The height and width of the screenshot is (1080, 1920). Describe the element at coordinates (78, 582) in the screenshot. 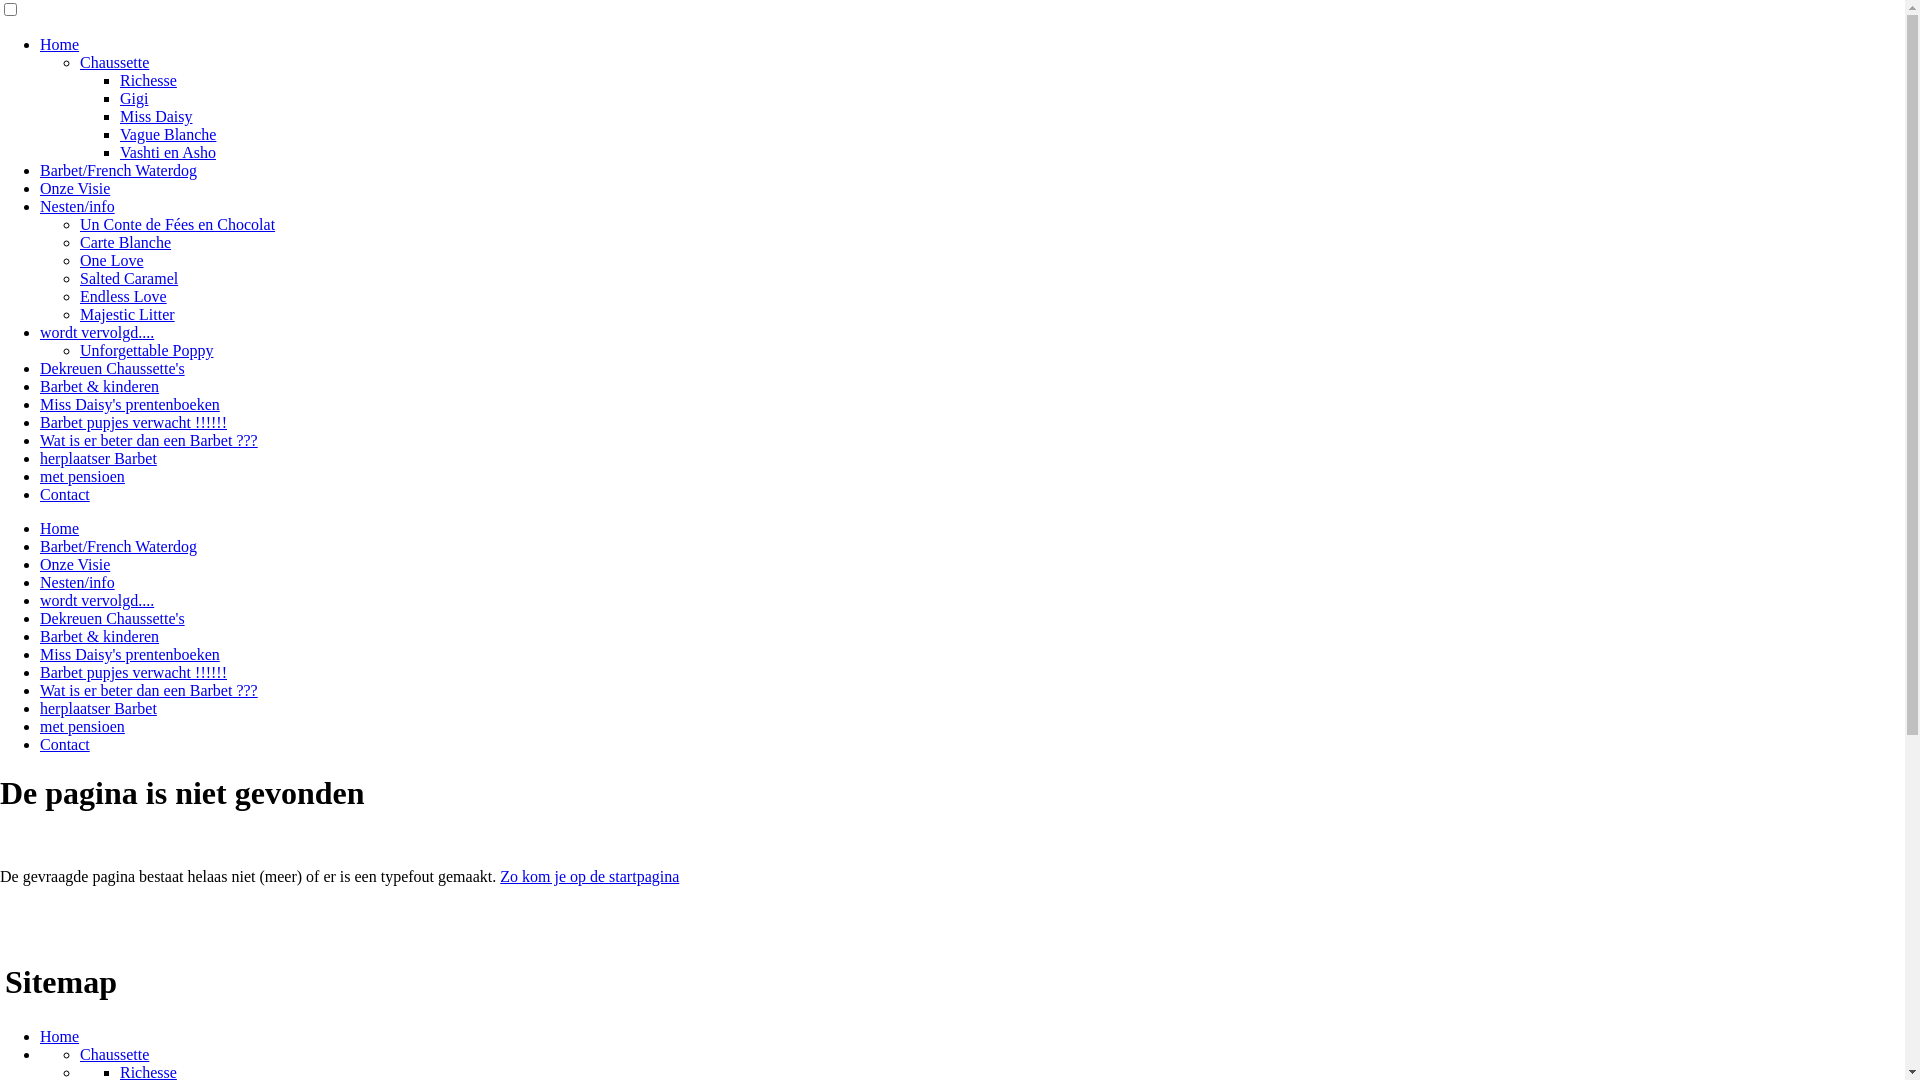

I see `Nesten/info` at that location.